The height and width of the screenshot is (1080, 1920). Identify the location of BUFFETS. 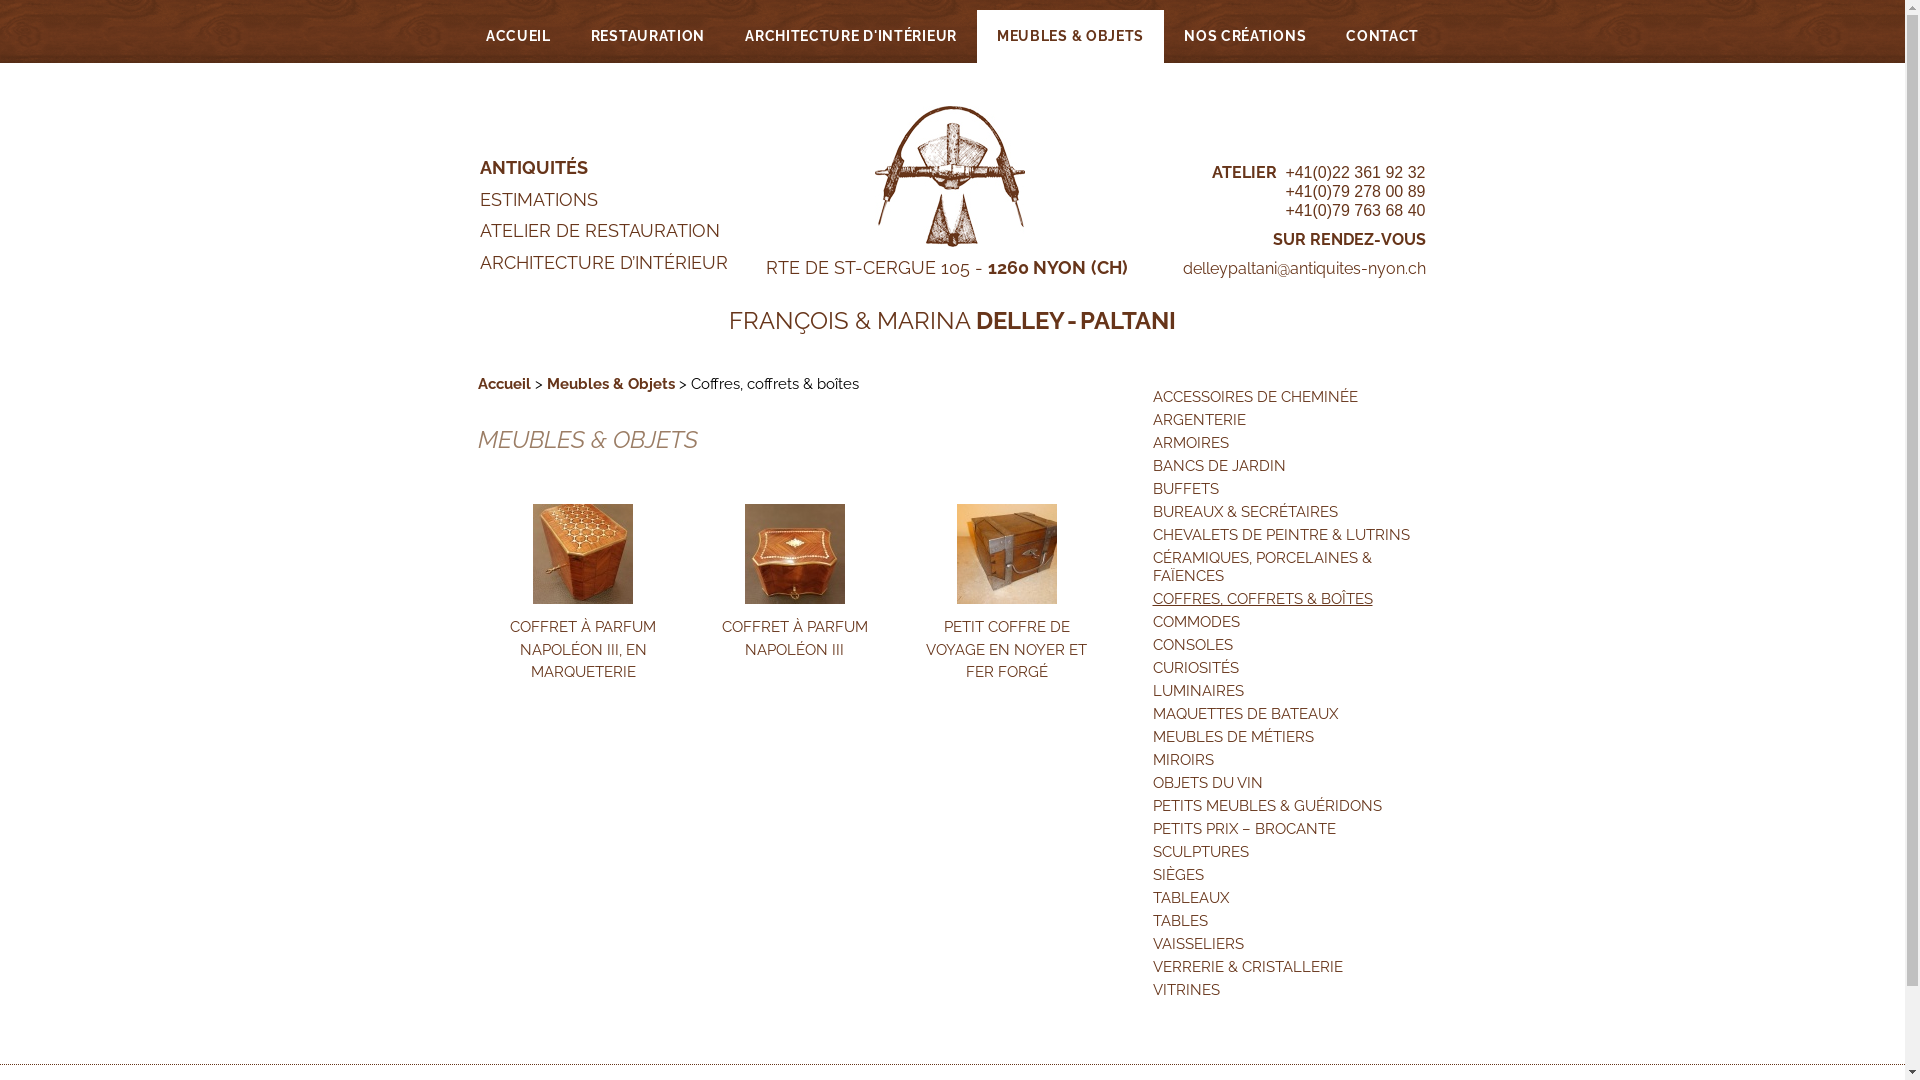
(1290, 489).